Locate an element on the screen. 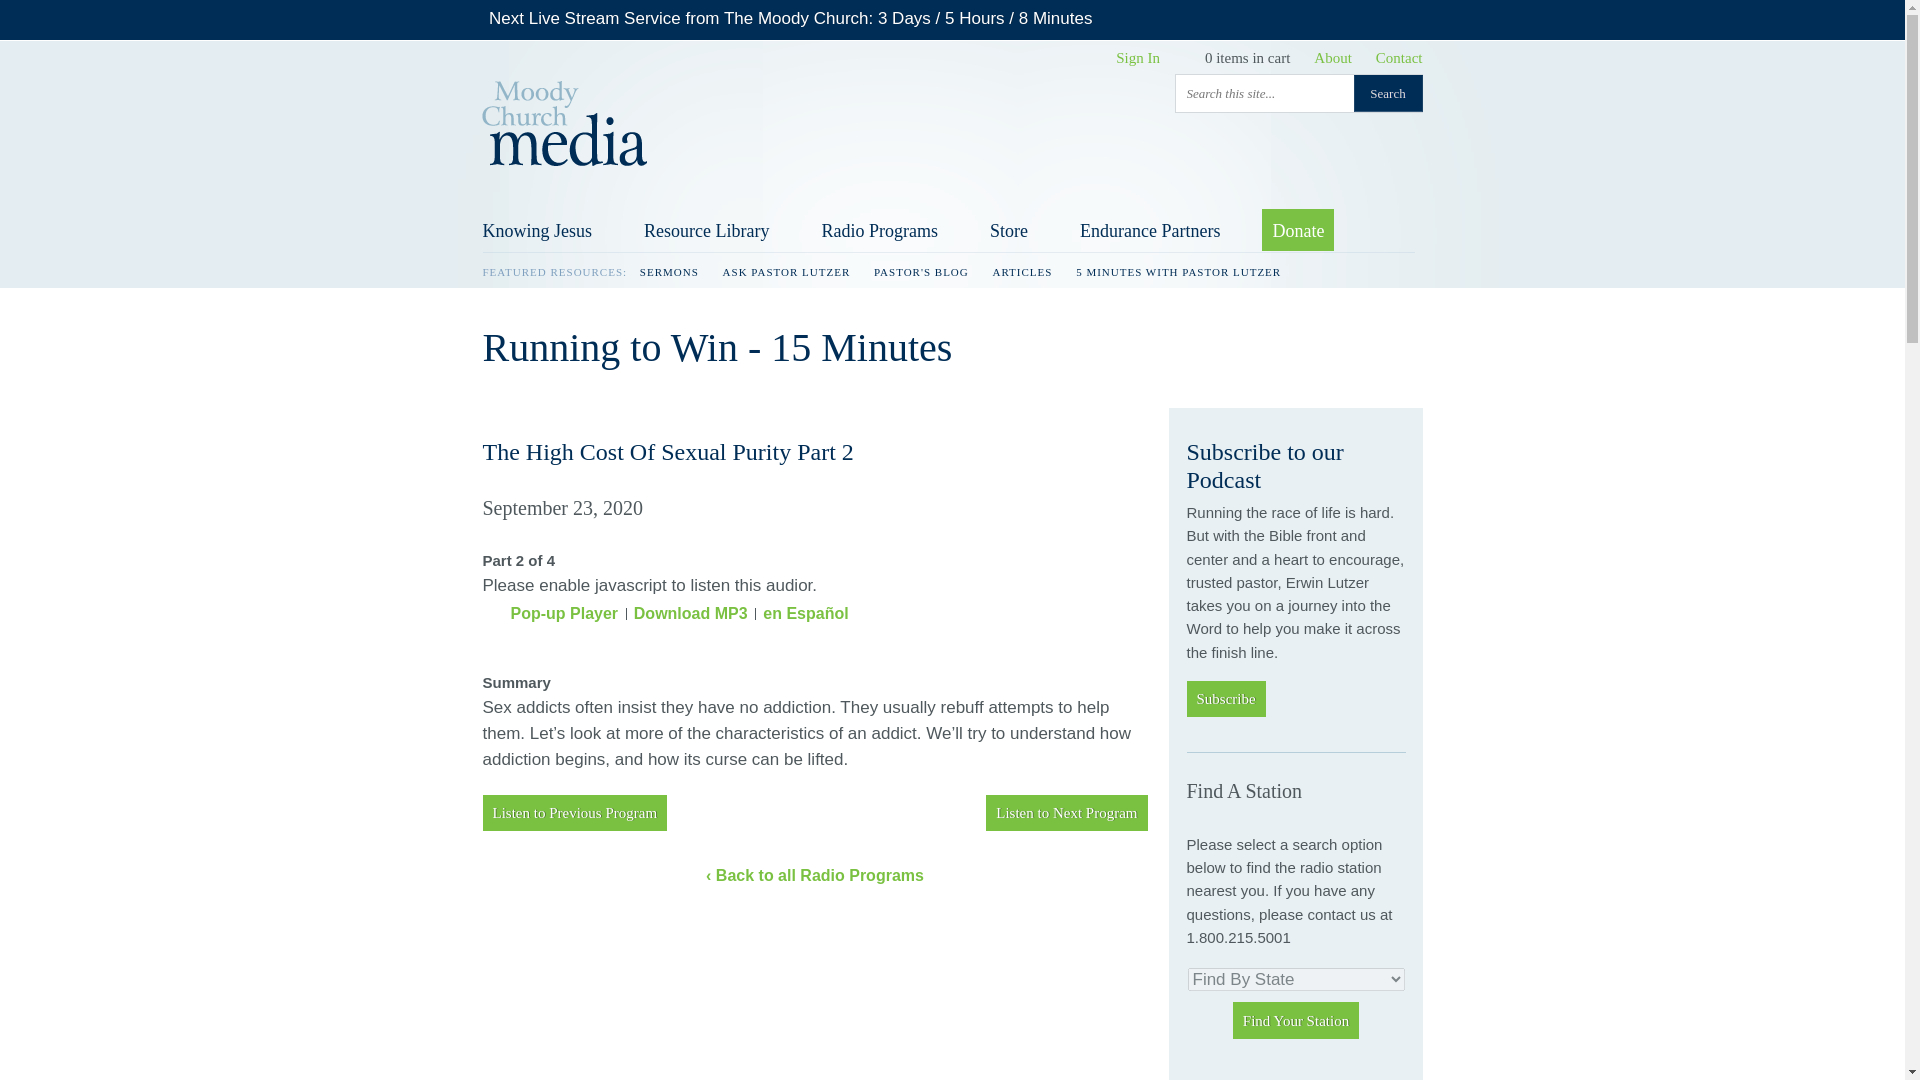  Podcasts is located at coordinates (1355, 1076).